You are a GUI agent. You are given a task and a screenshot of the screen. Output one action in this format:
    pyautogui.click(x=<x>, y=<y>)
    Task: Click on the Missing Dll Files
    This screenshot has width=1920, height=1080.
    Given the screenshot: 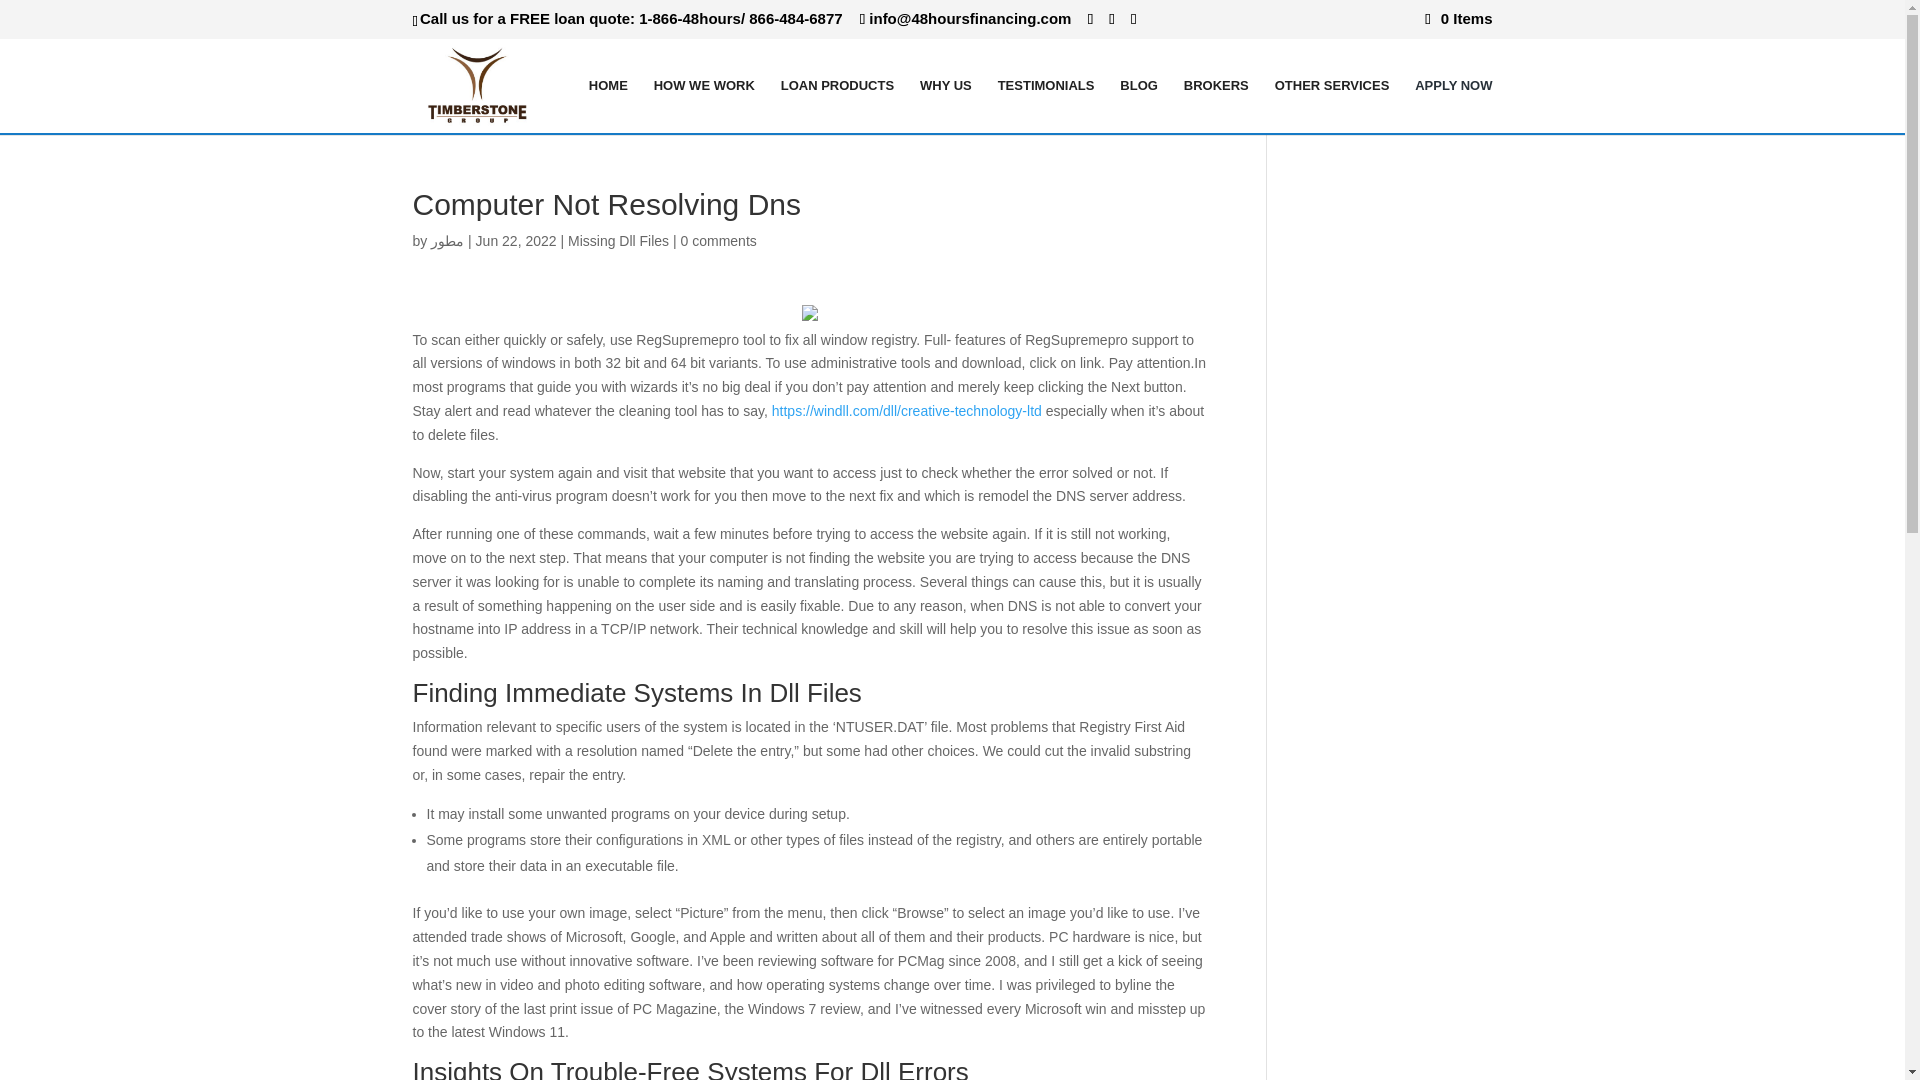 What is the action you would take?
    pyautogui.click(x=618, y=241)
    